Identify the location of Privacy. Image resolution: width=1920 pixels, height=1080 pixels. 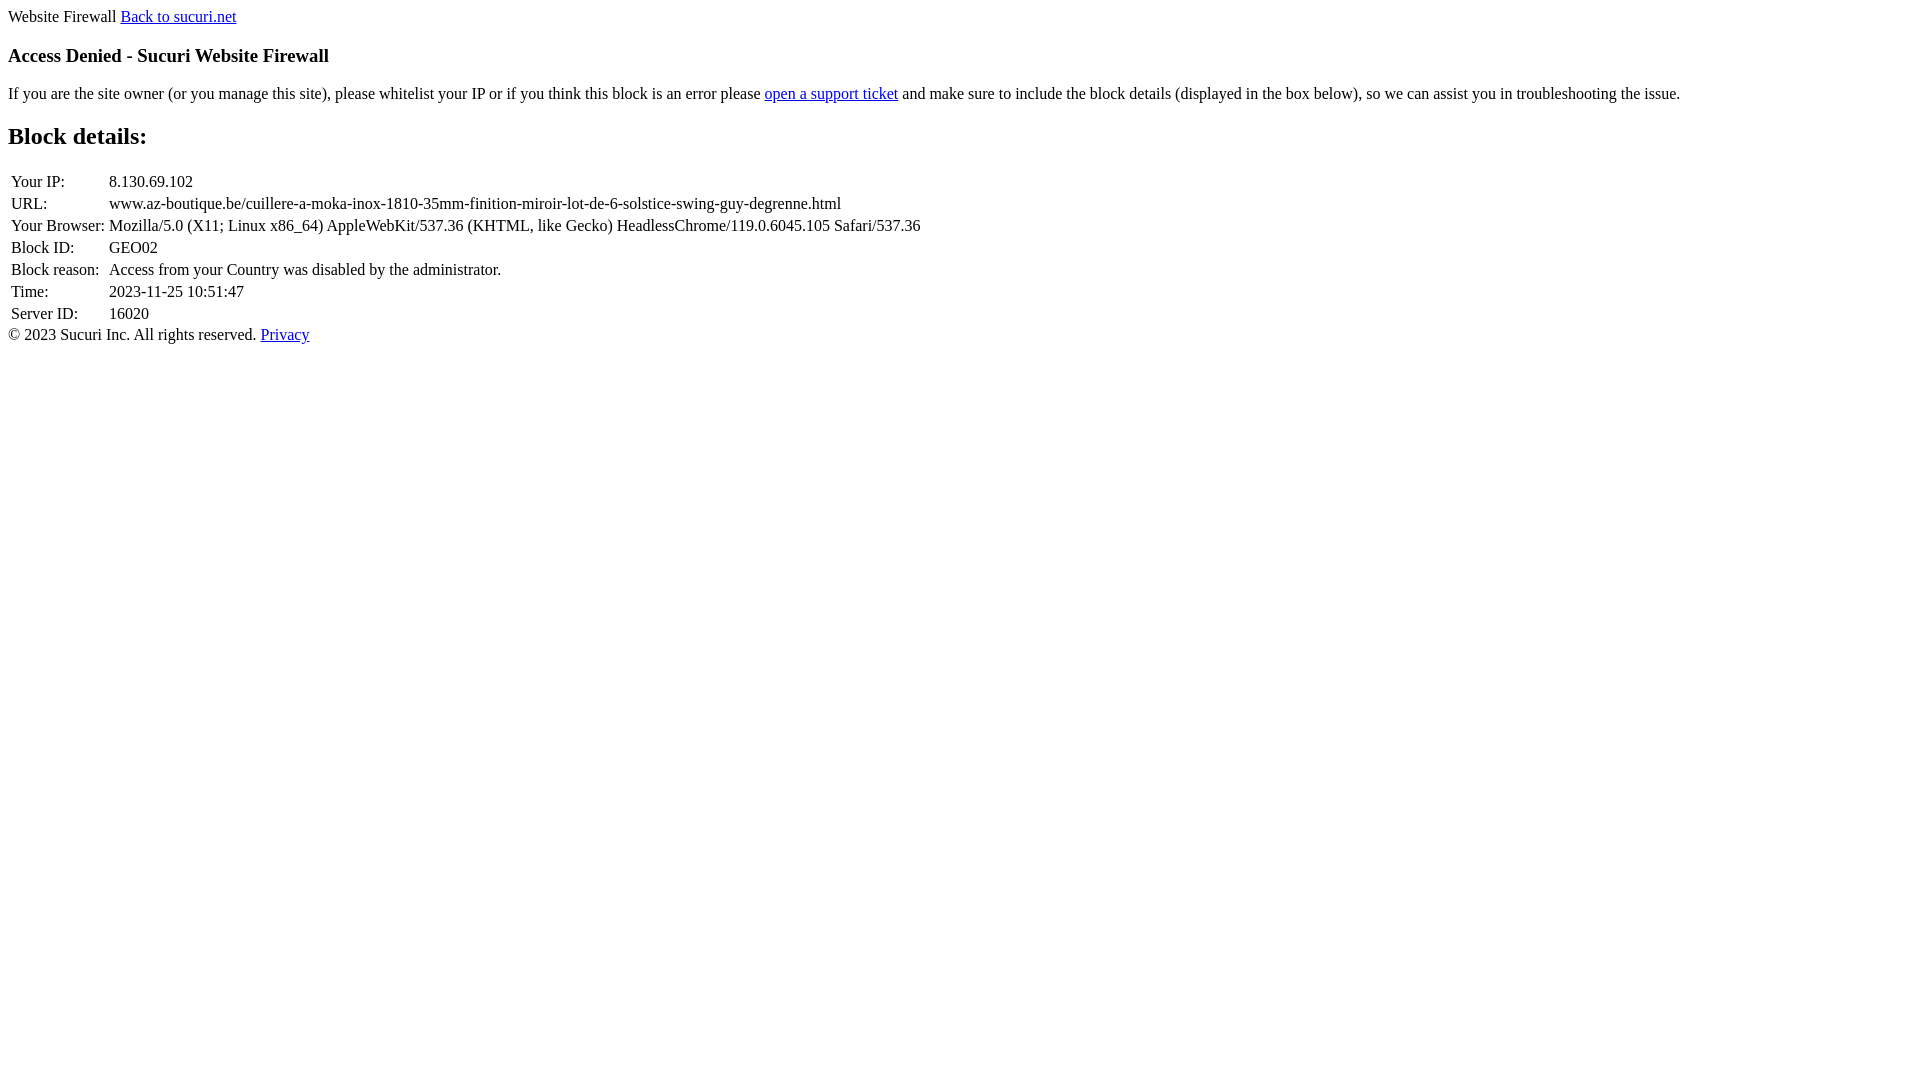
(286, 334).